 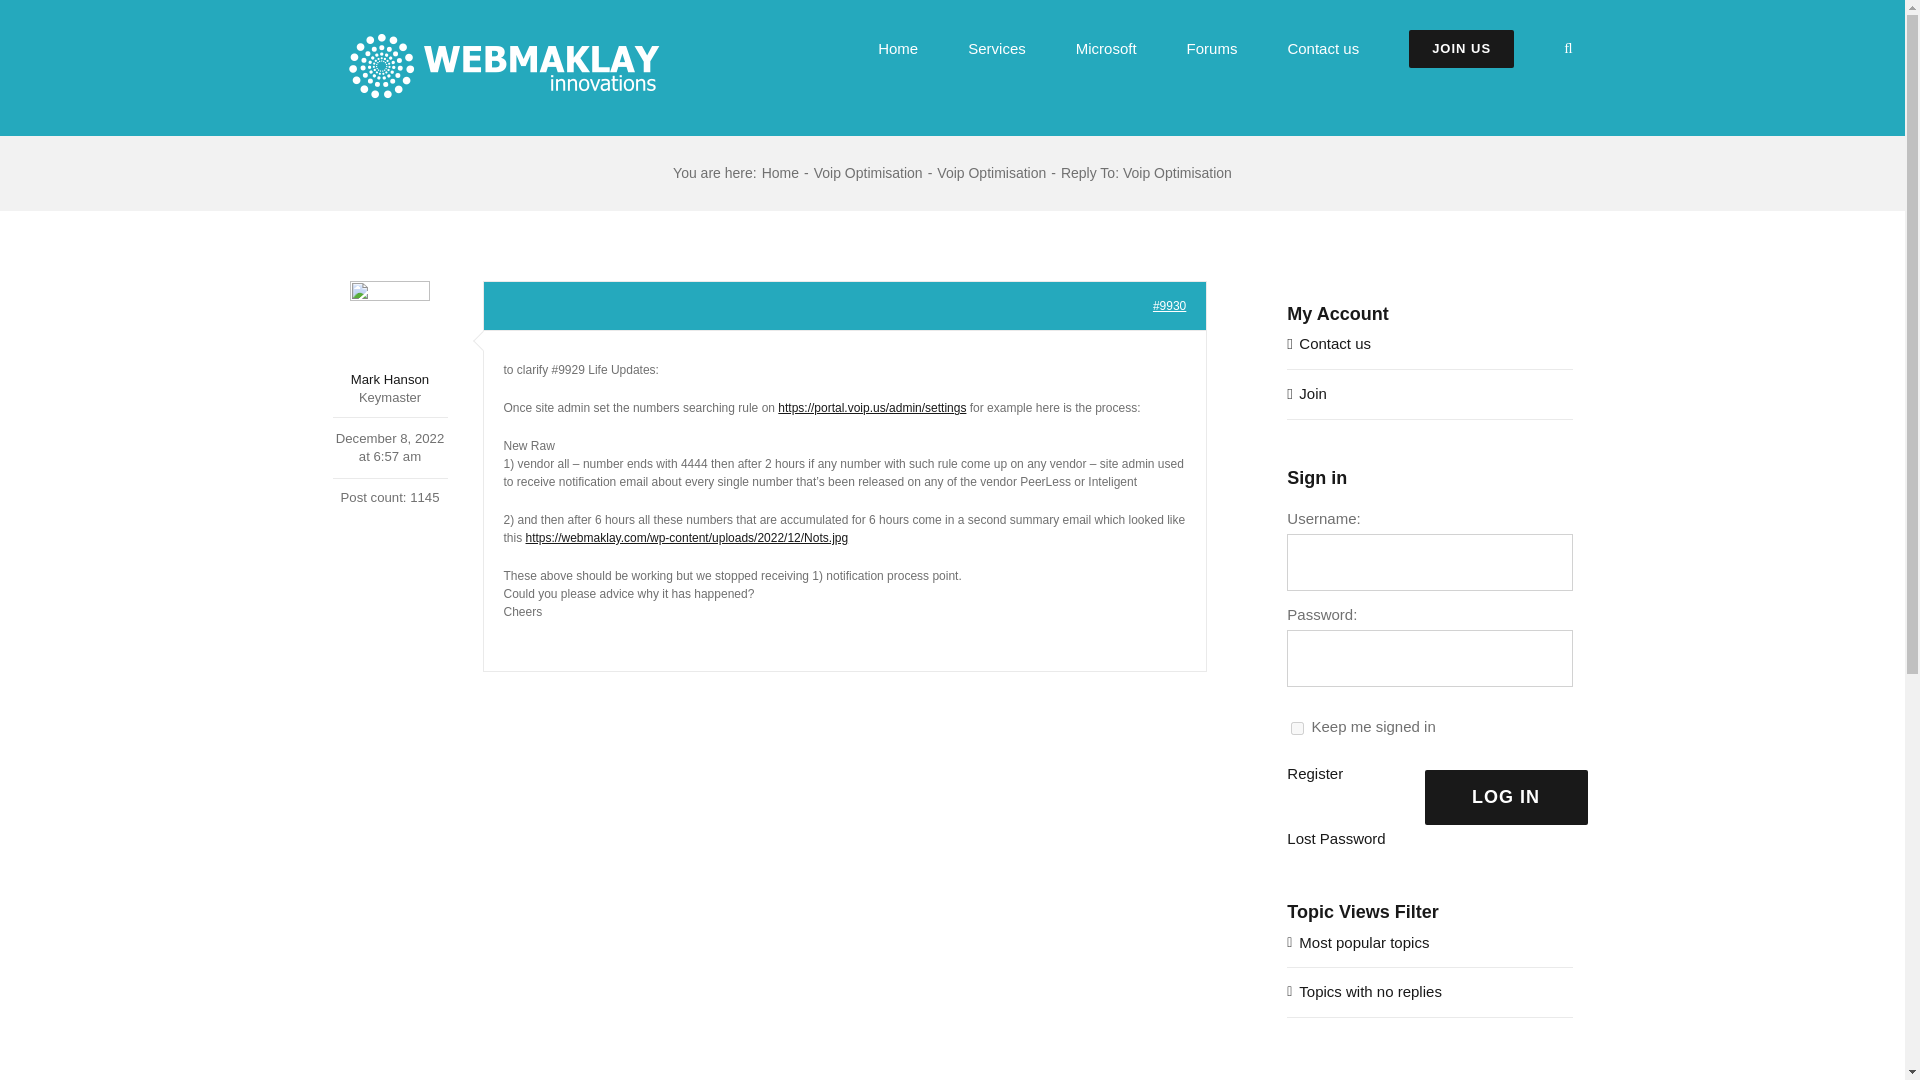 I want to click on Topics with no replies, so click(x=1370, y=991).